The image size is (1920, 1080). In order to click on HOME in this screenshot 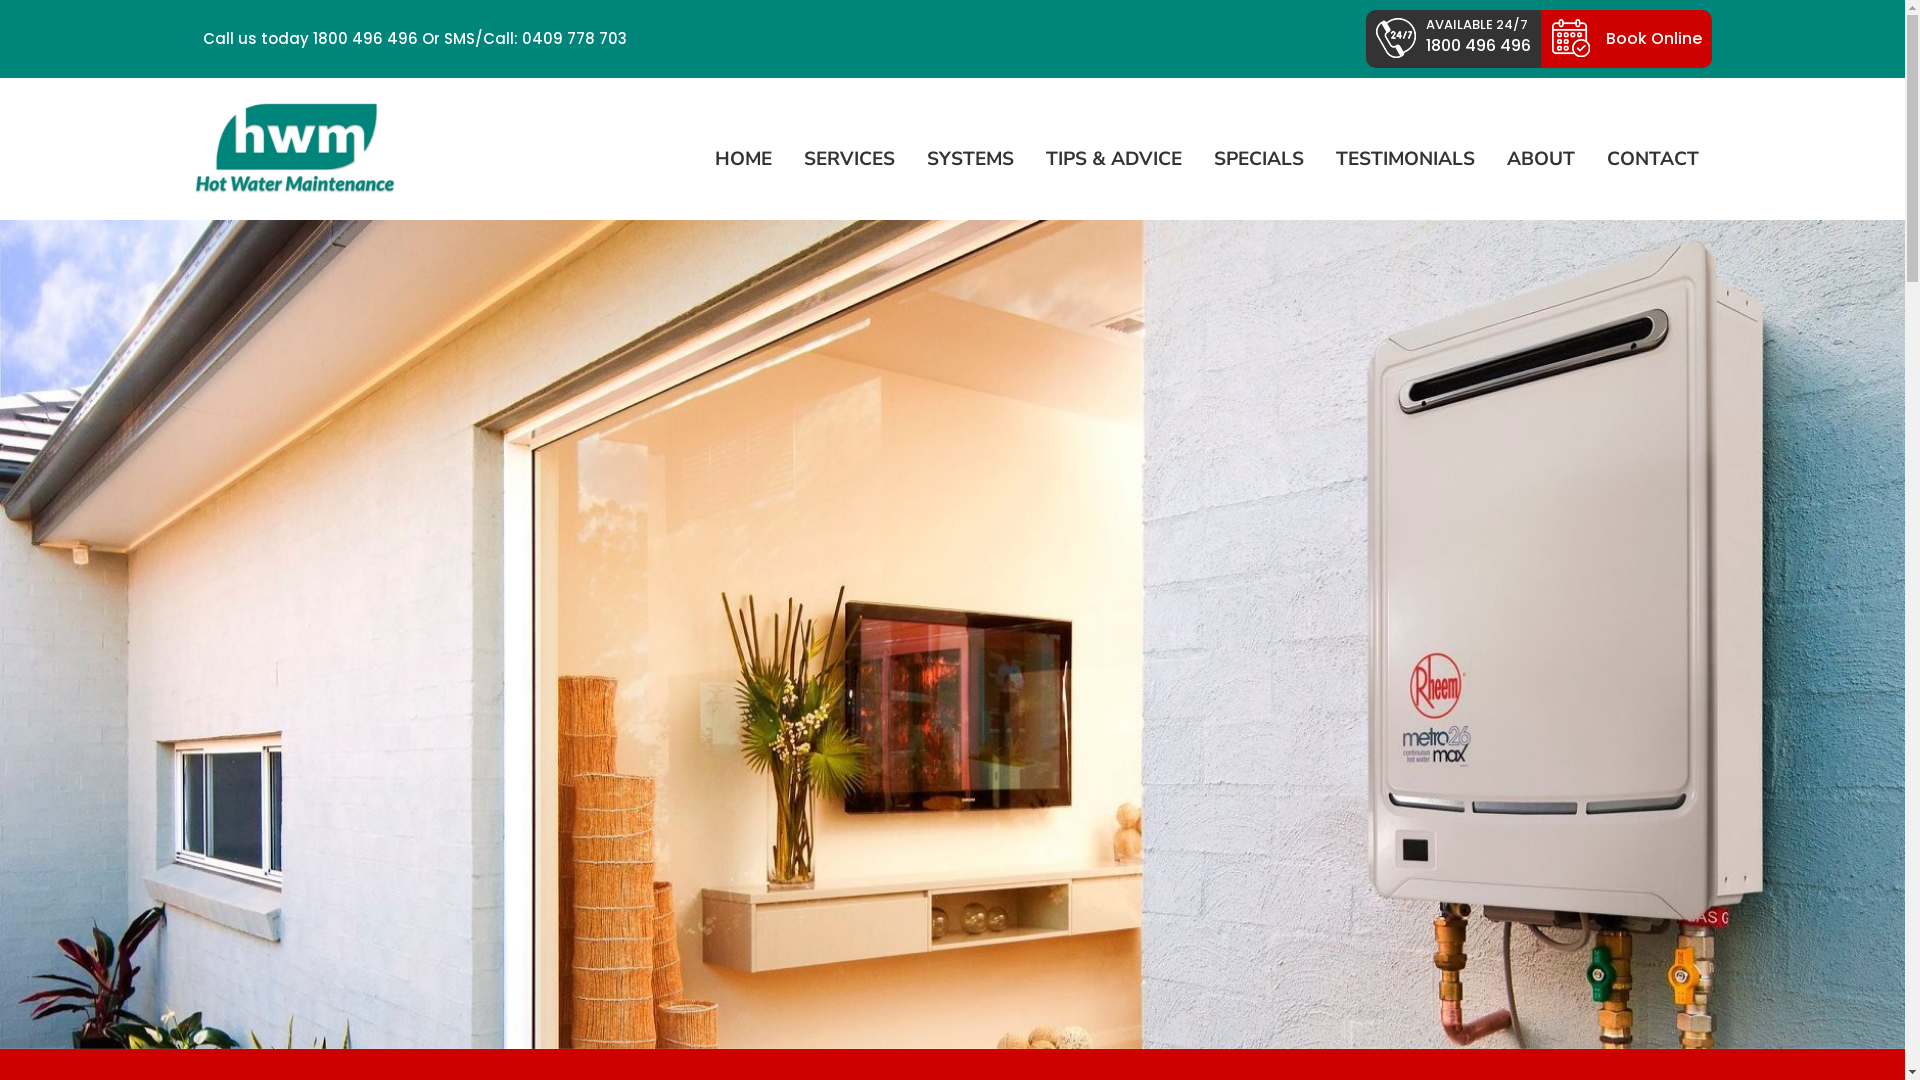, I will do `click(742, 160)`.